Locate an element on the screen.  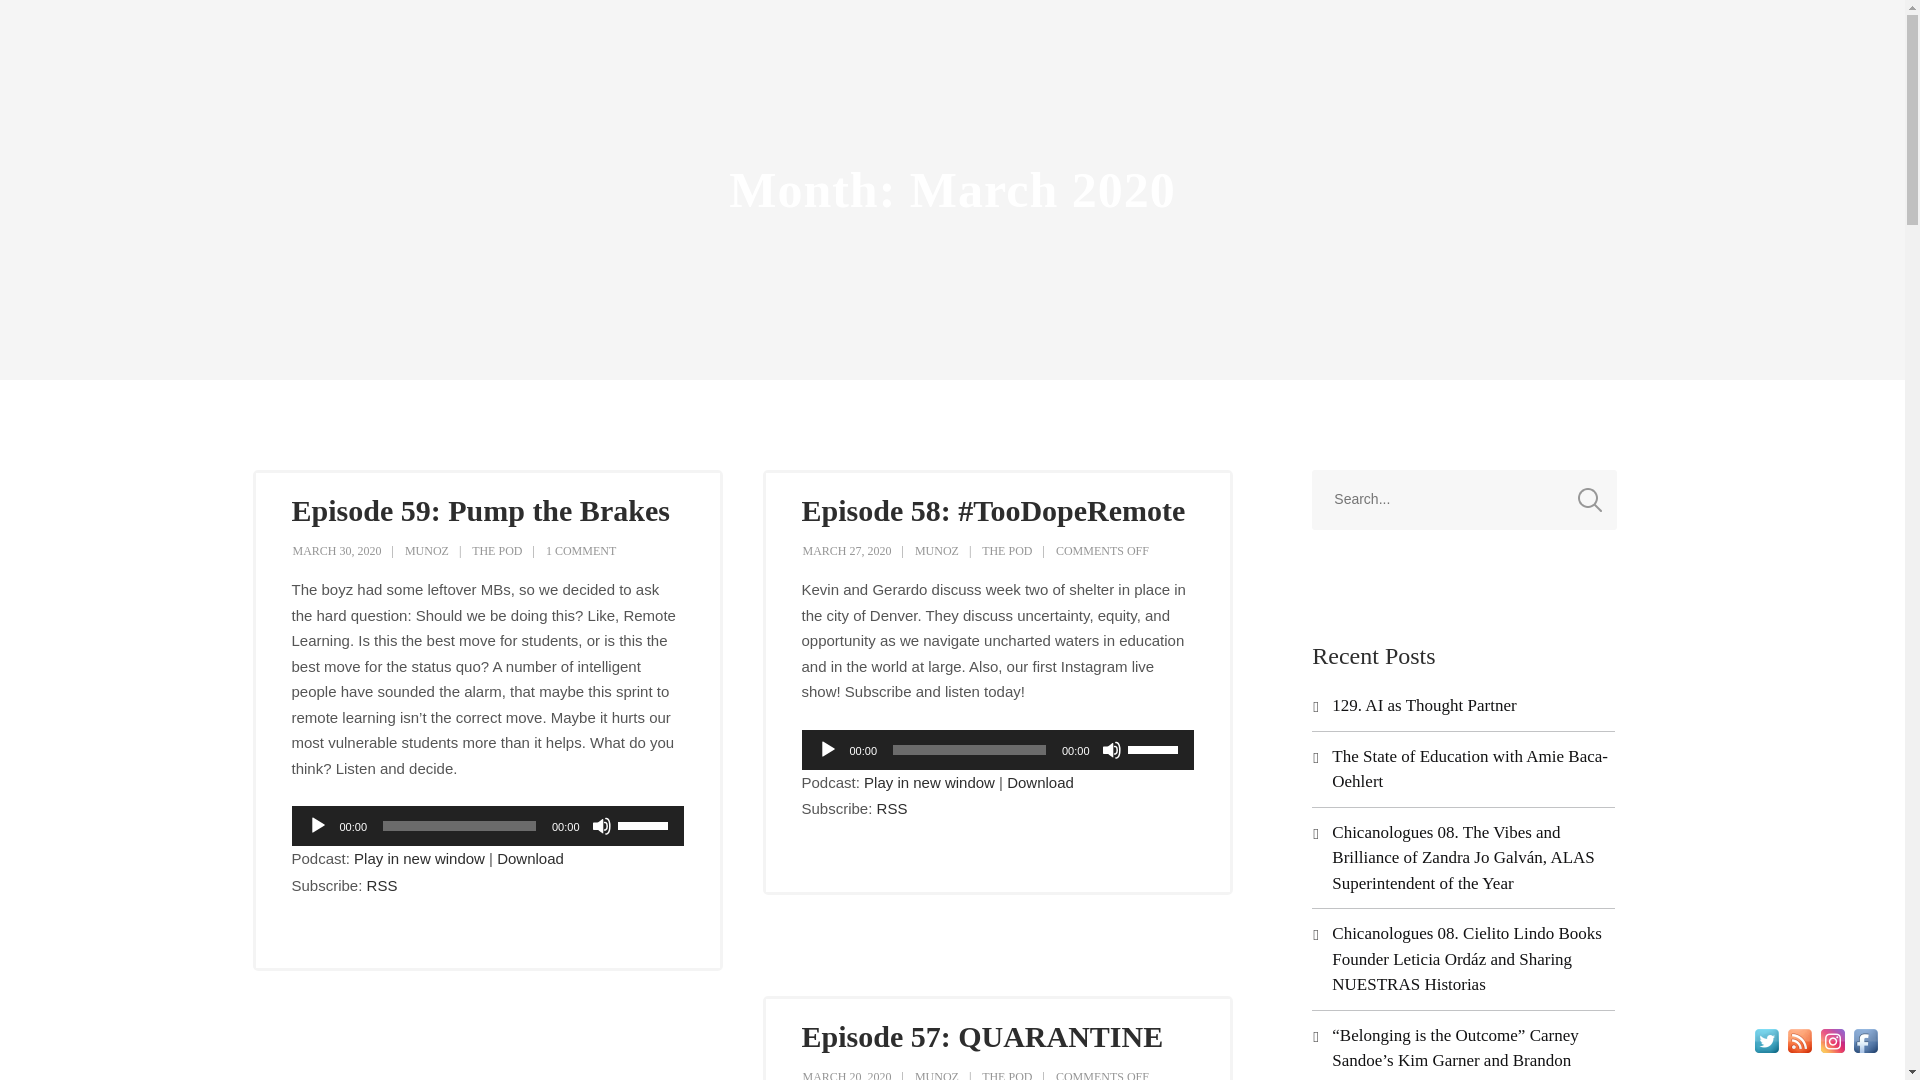
MARCH 30, 2020 is located at coordinates (336, 551).